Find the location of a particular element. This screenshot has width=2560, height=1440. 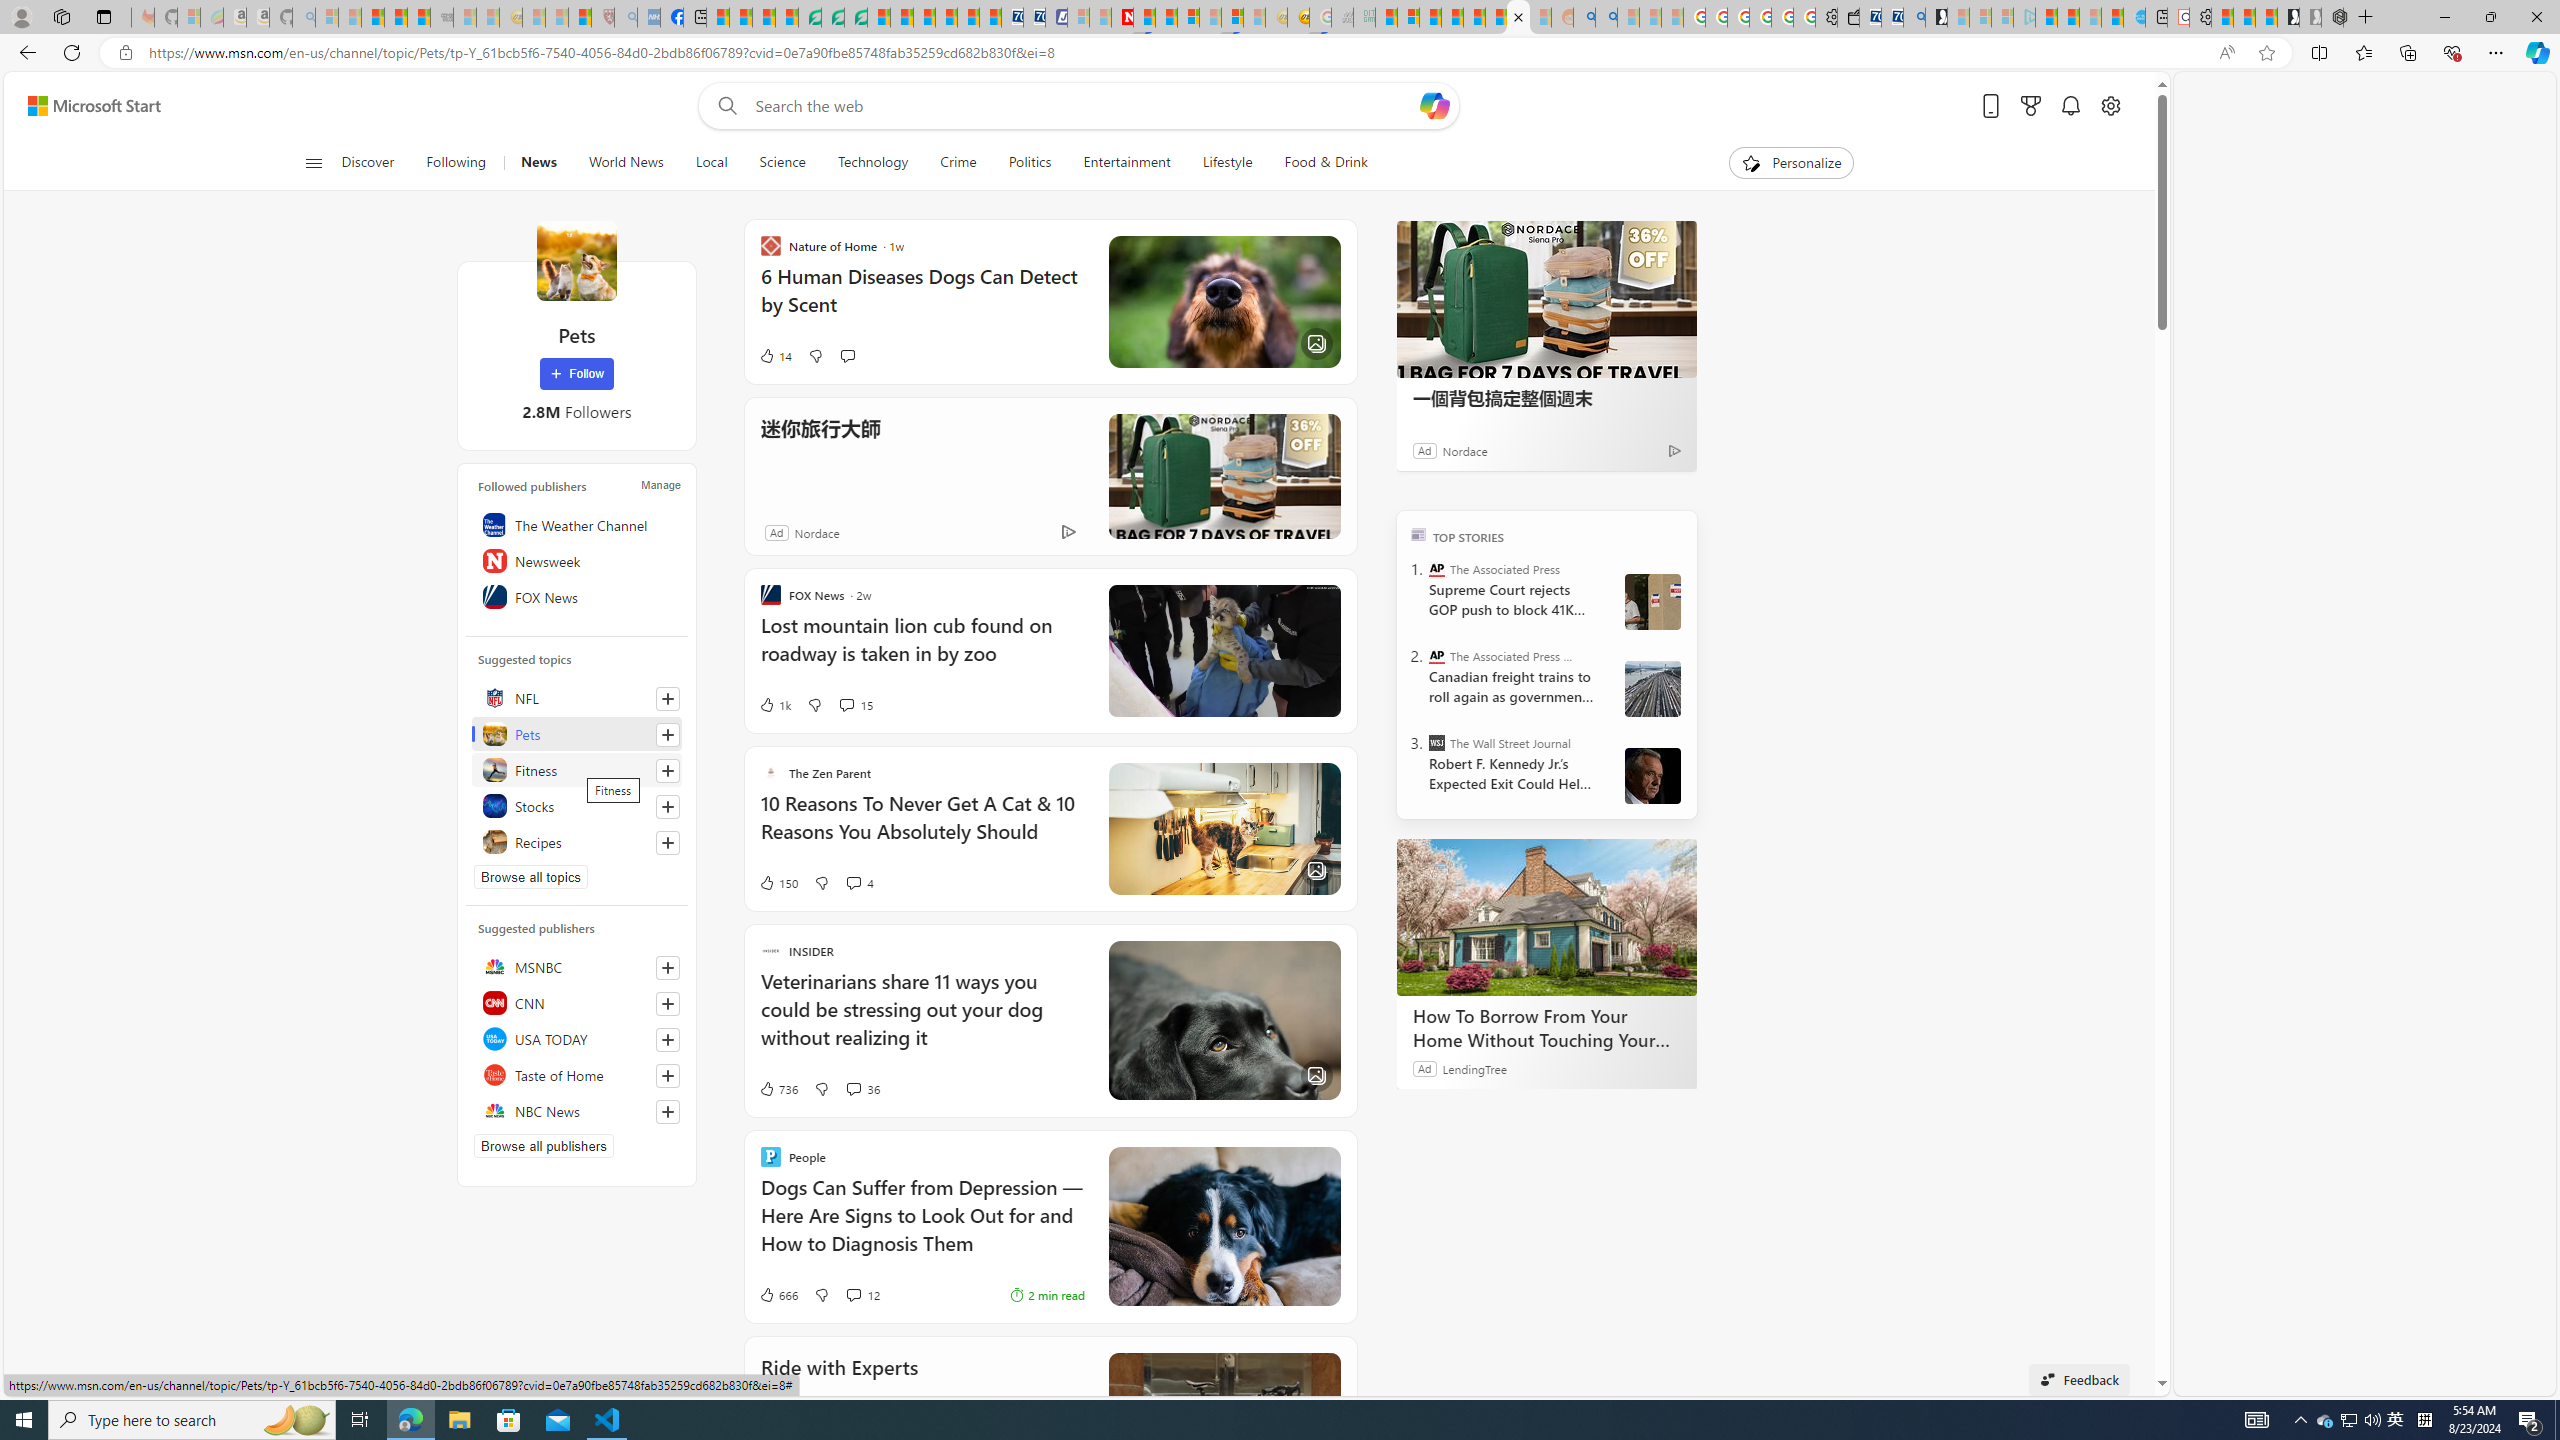

Politics is located at coordinates (1030, 163).